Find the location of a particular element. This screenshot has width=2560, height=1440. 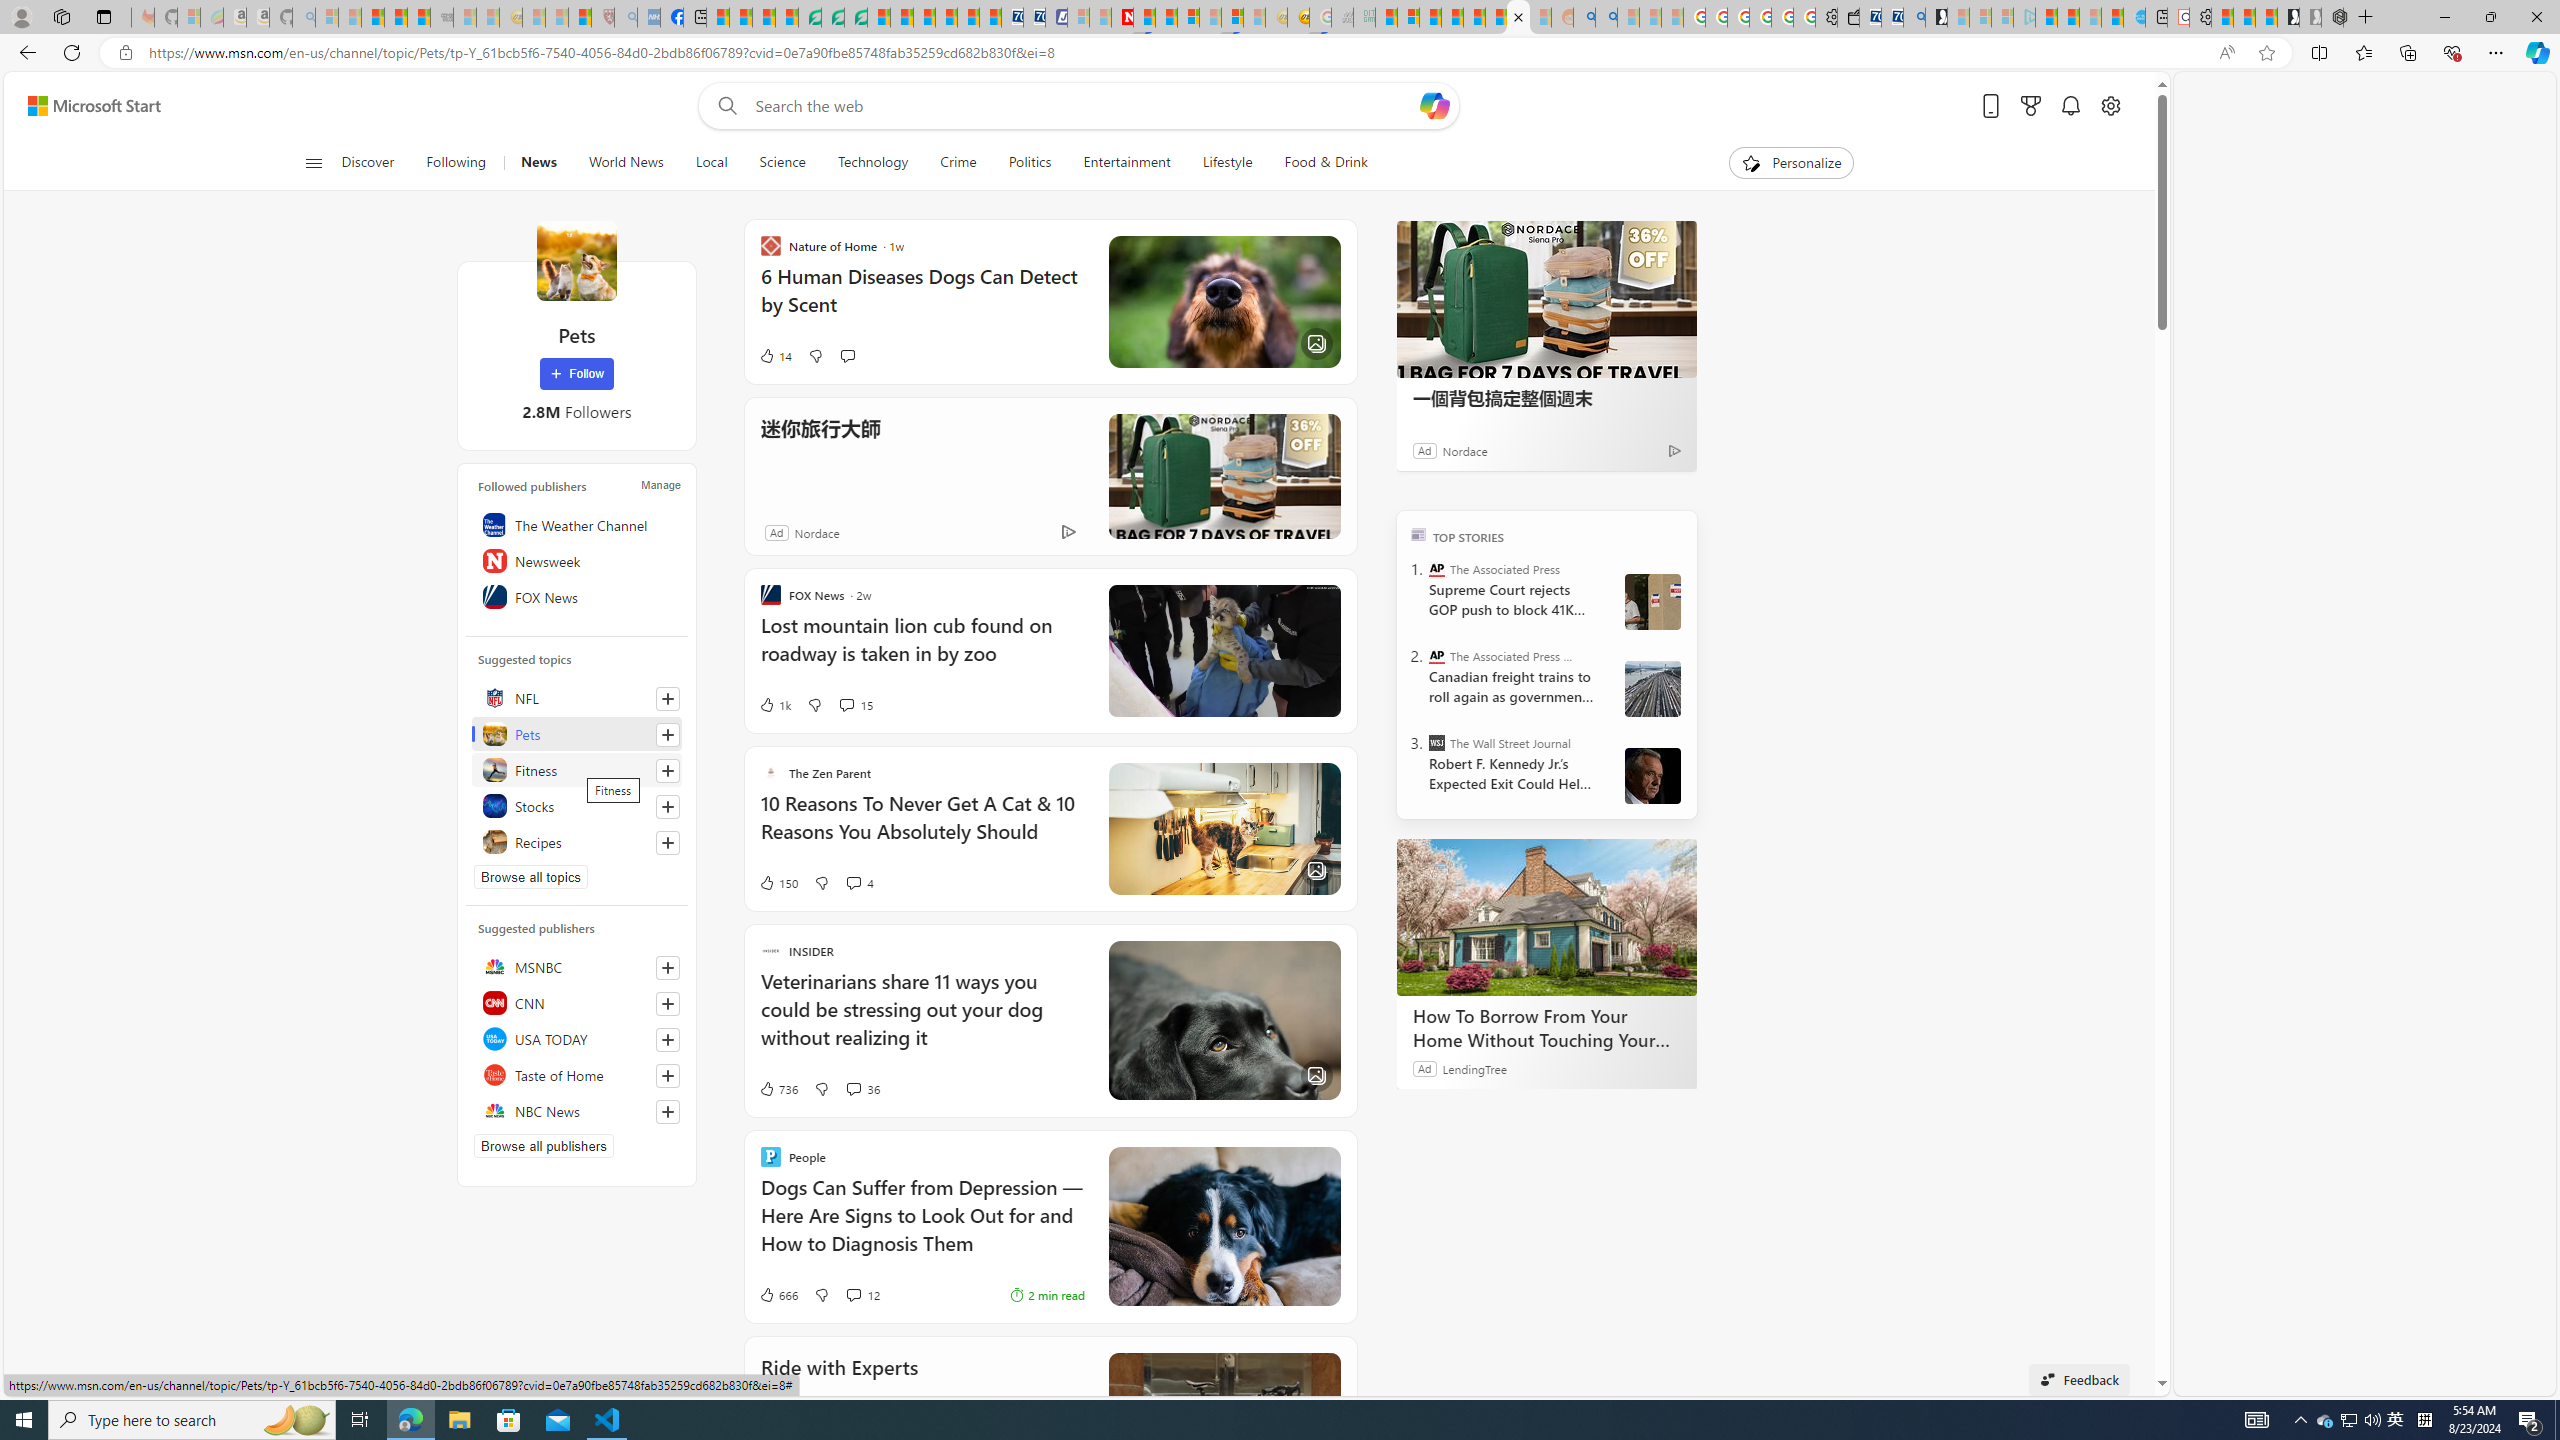

Politics is located at coordinates (1030, 163).